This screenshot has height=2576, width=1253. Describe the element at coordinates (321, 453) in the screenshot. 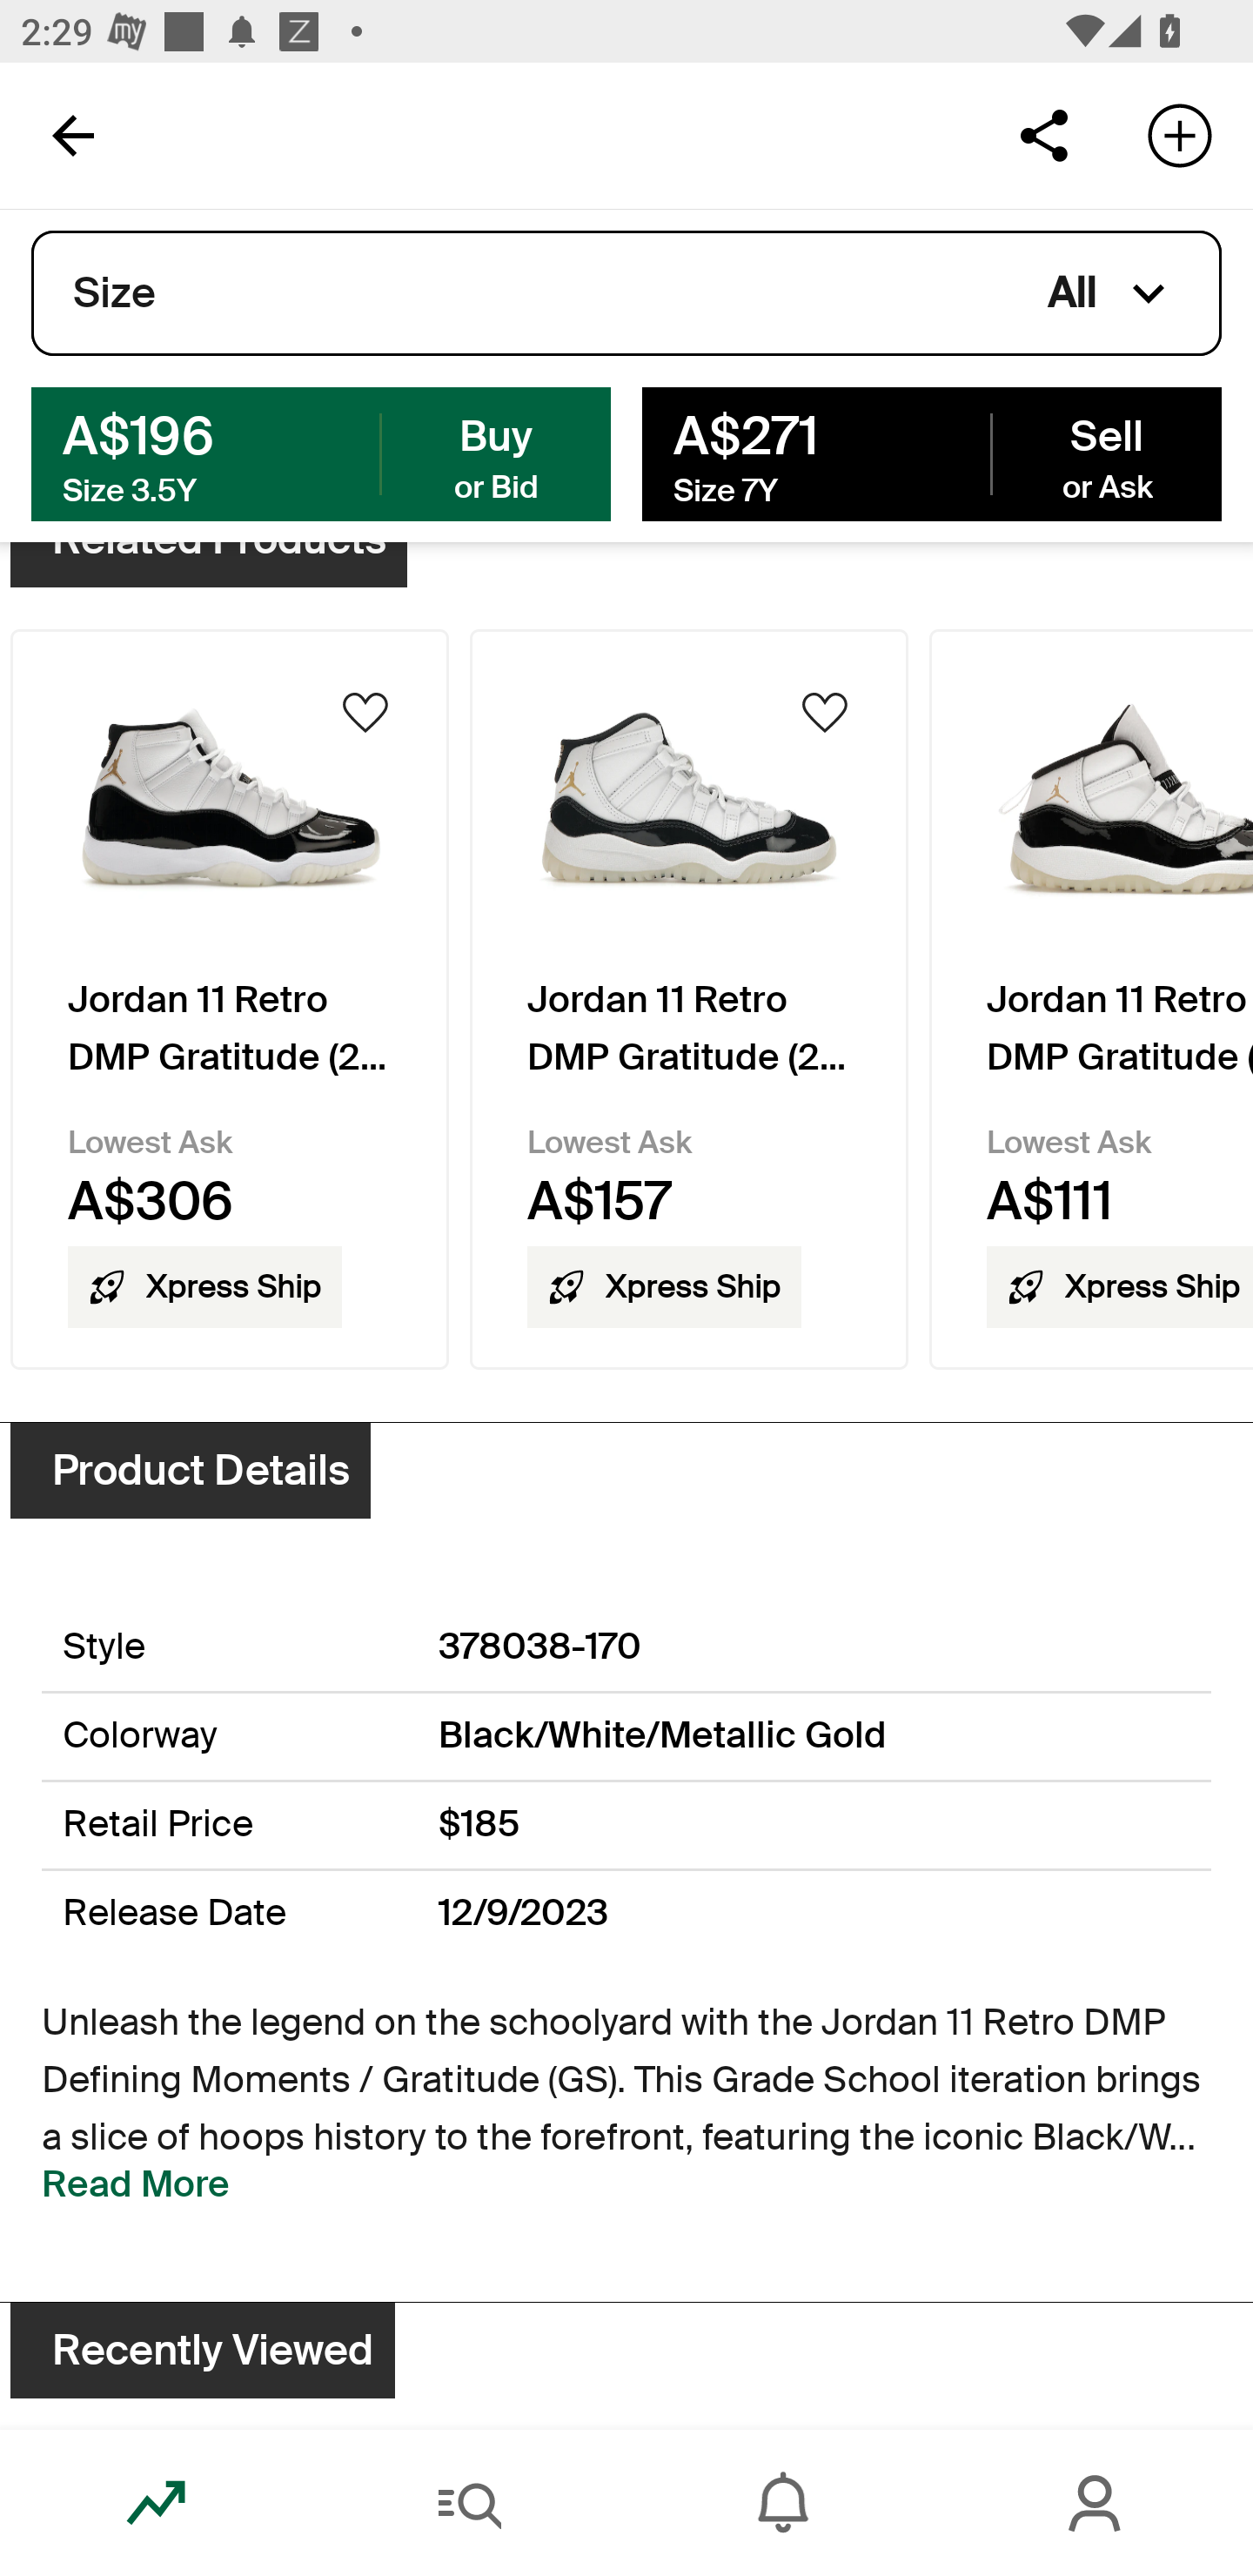

I see `A$210 Buy Size 4.5 or Bid` at that location.